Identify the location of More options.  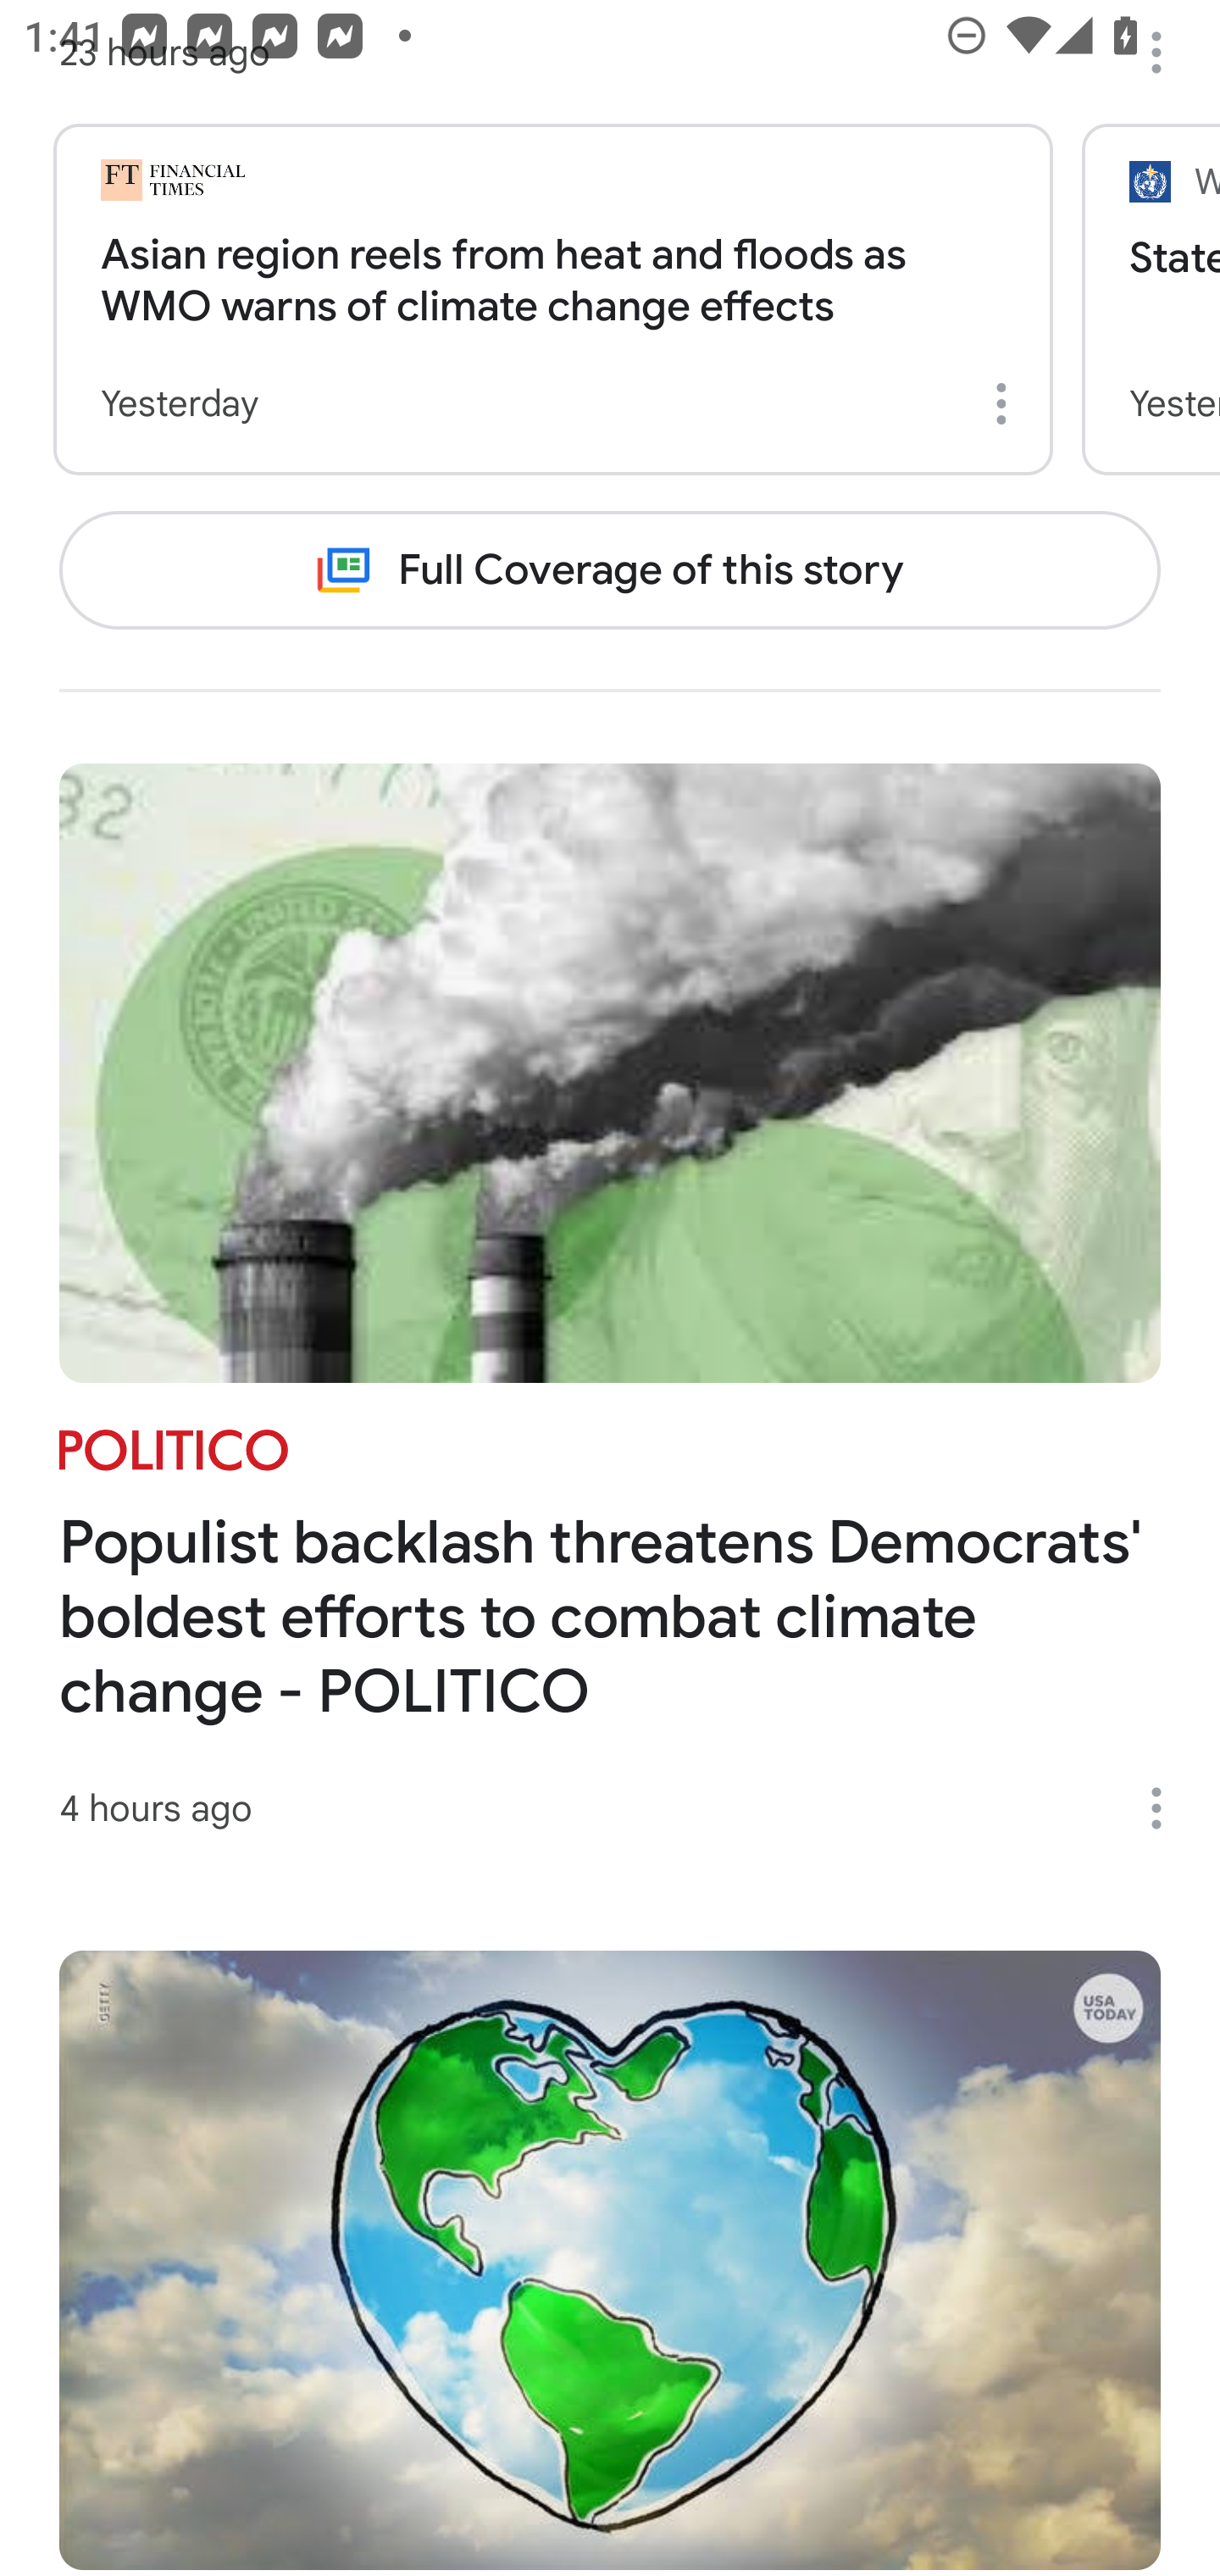
(1167, 53).